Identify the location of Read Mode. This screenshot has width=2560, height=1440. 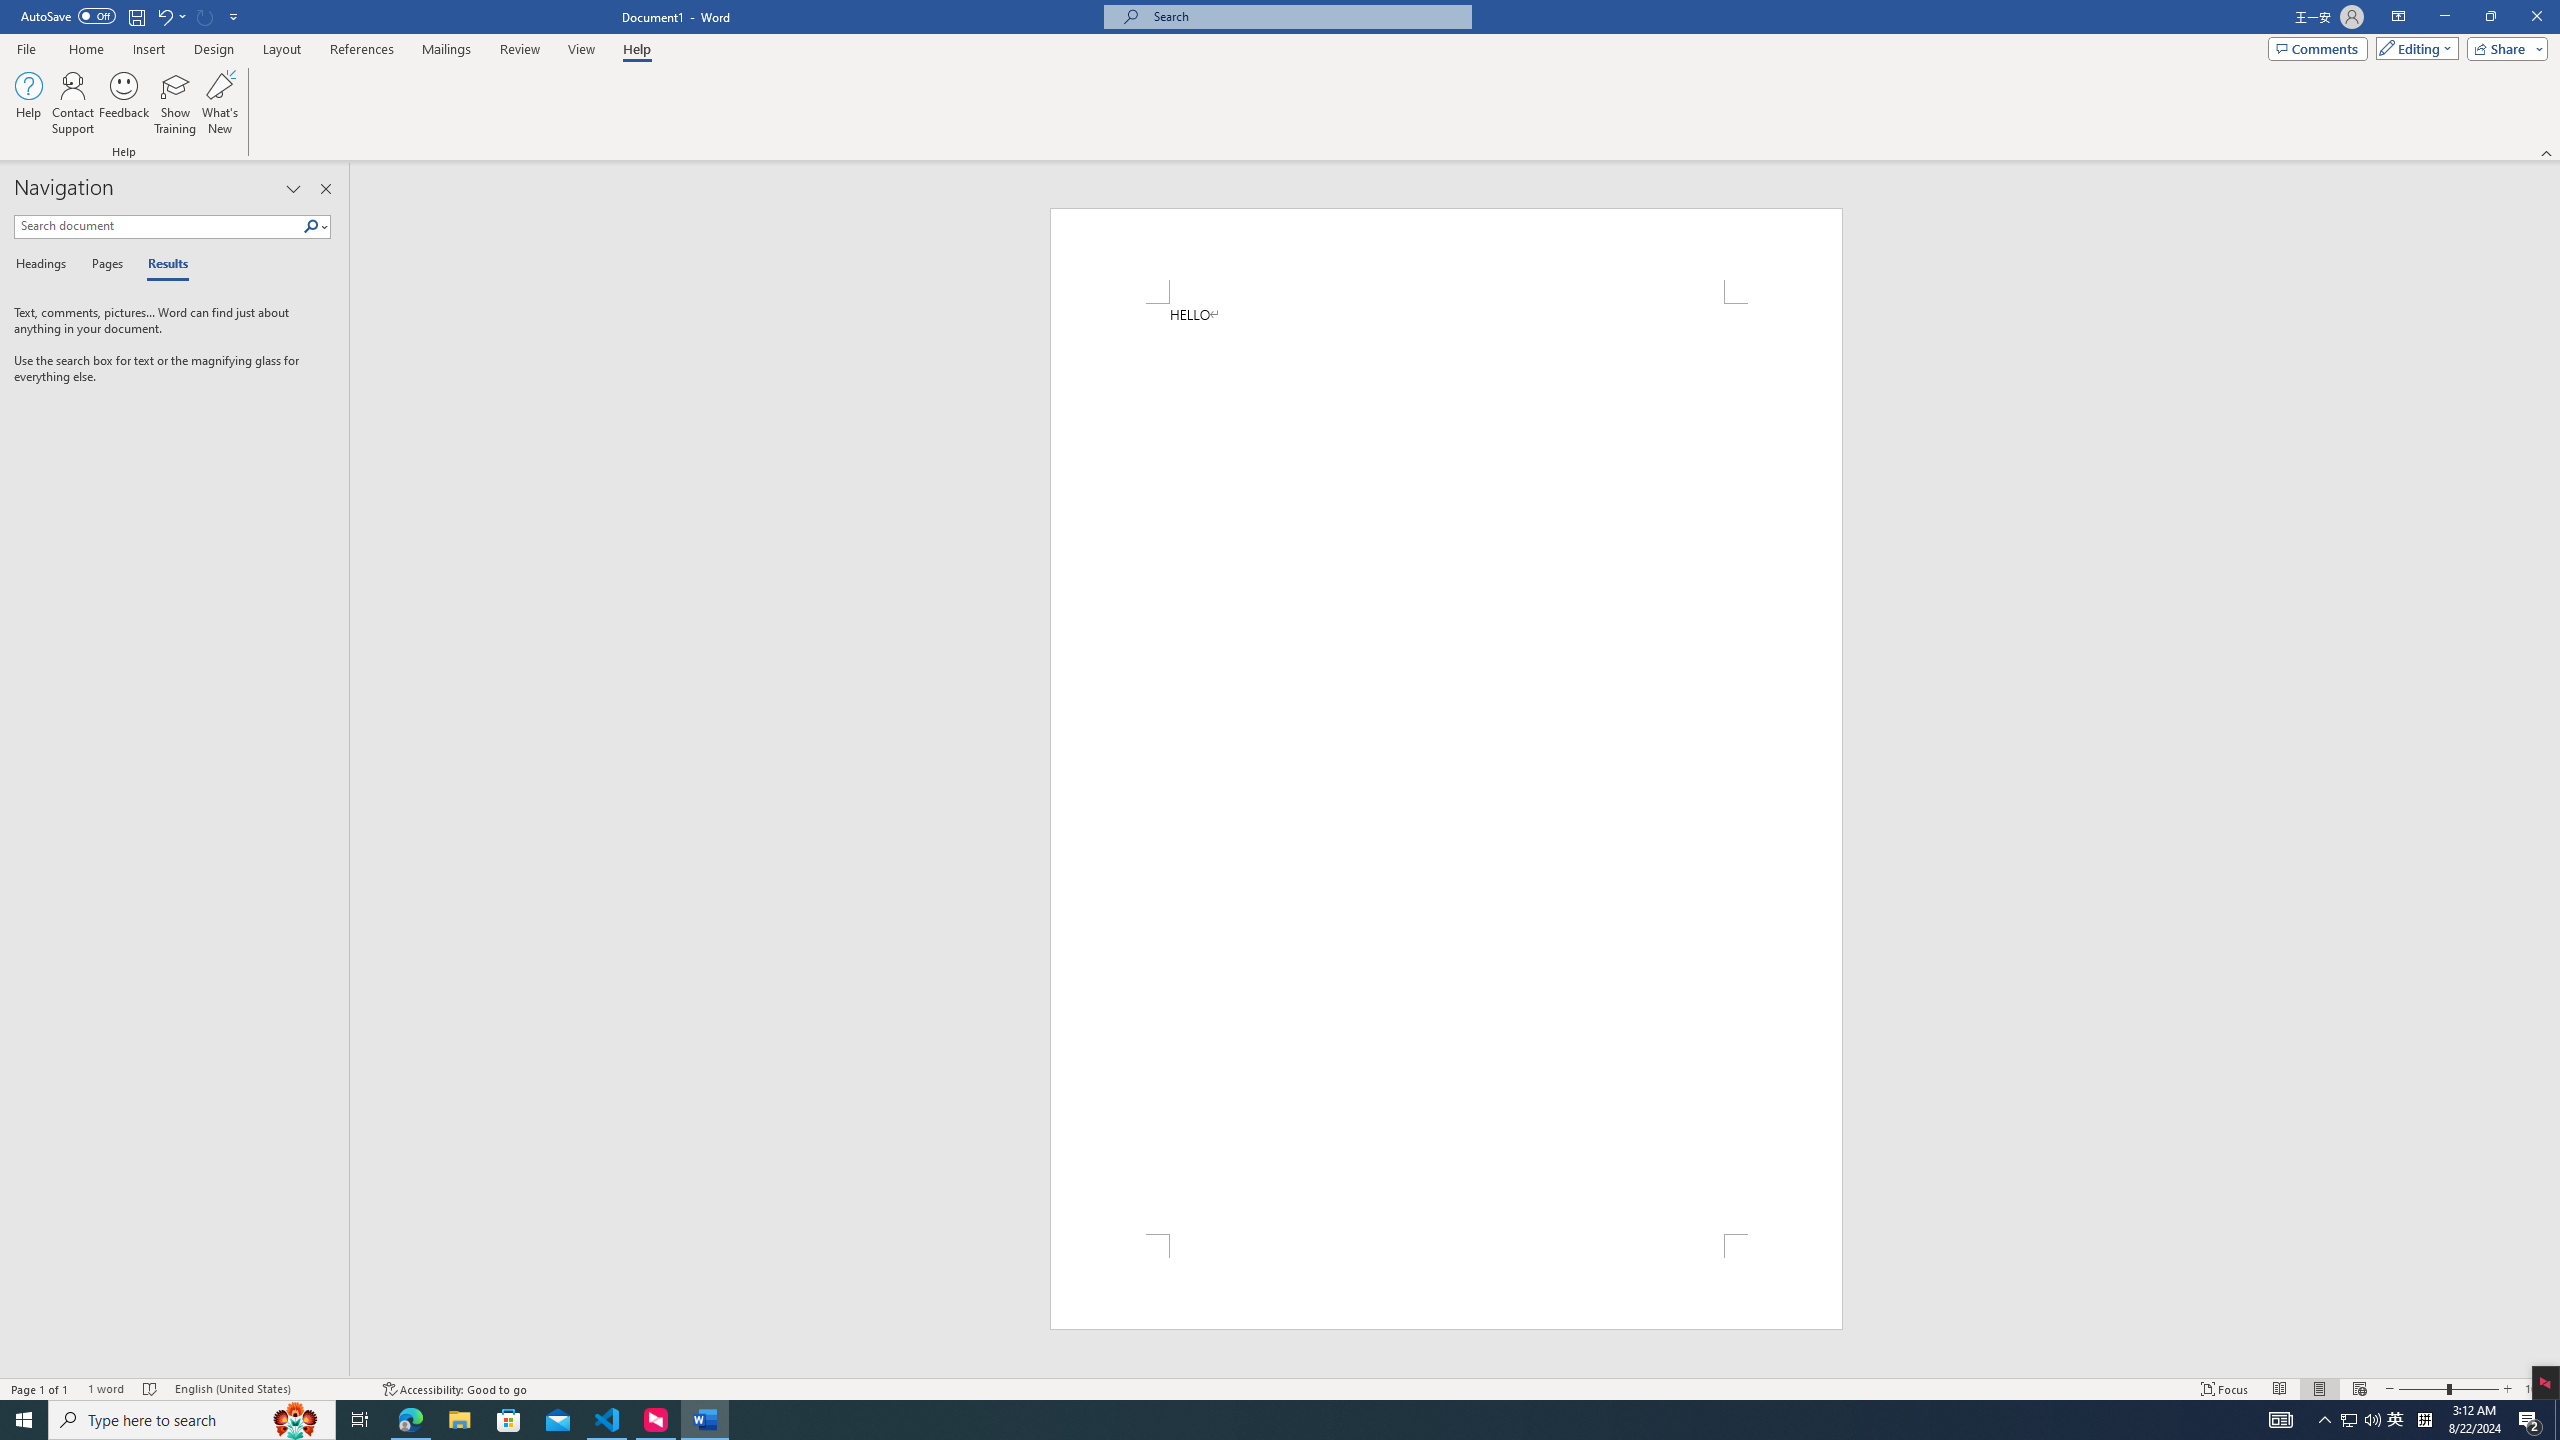
(2279, 1389).